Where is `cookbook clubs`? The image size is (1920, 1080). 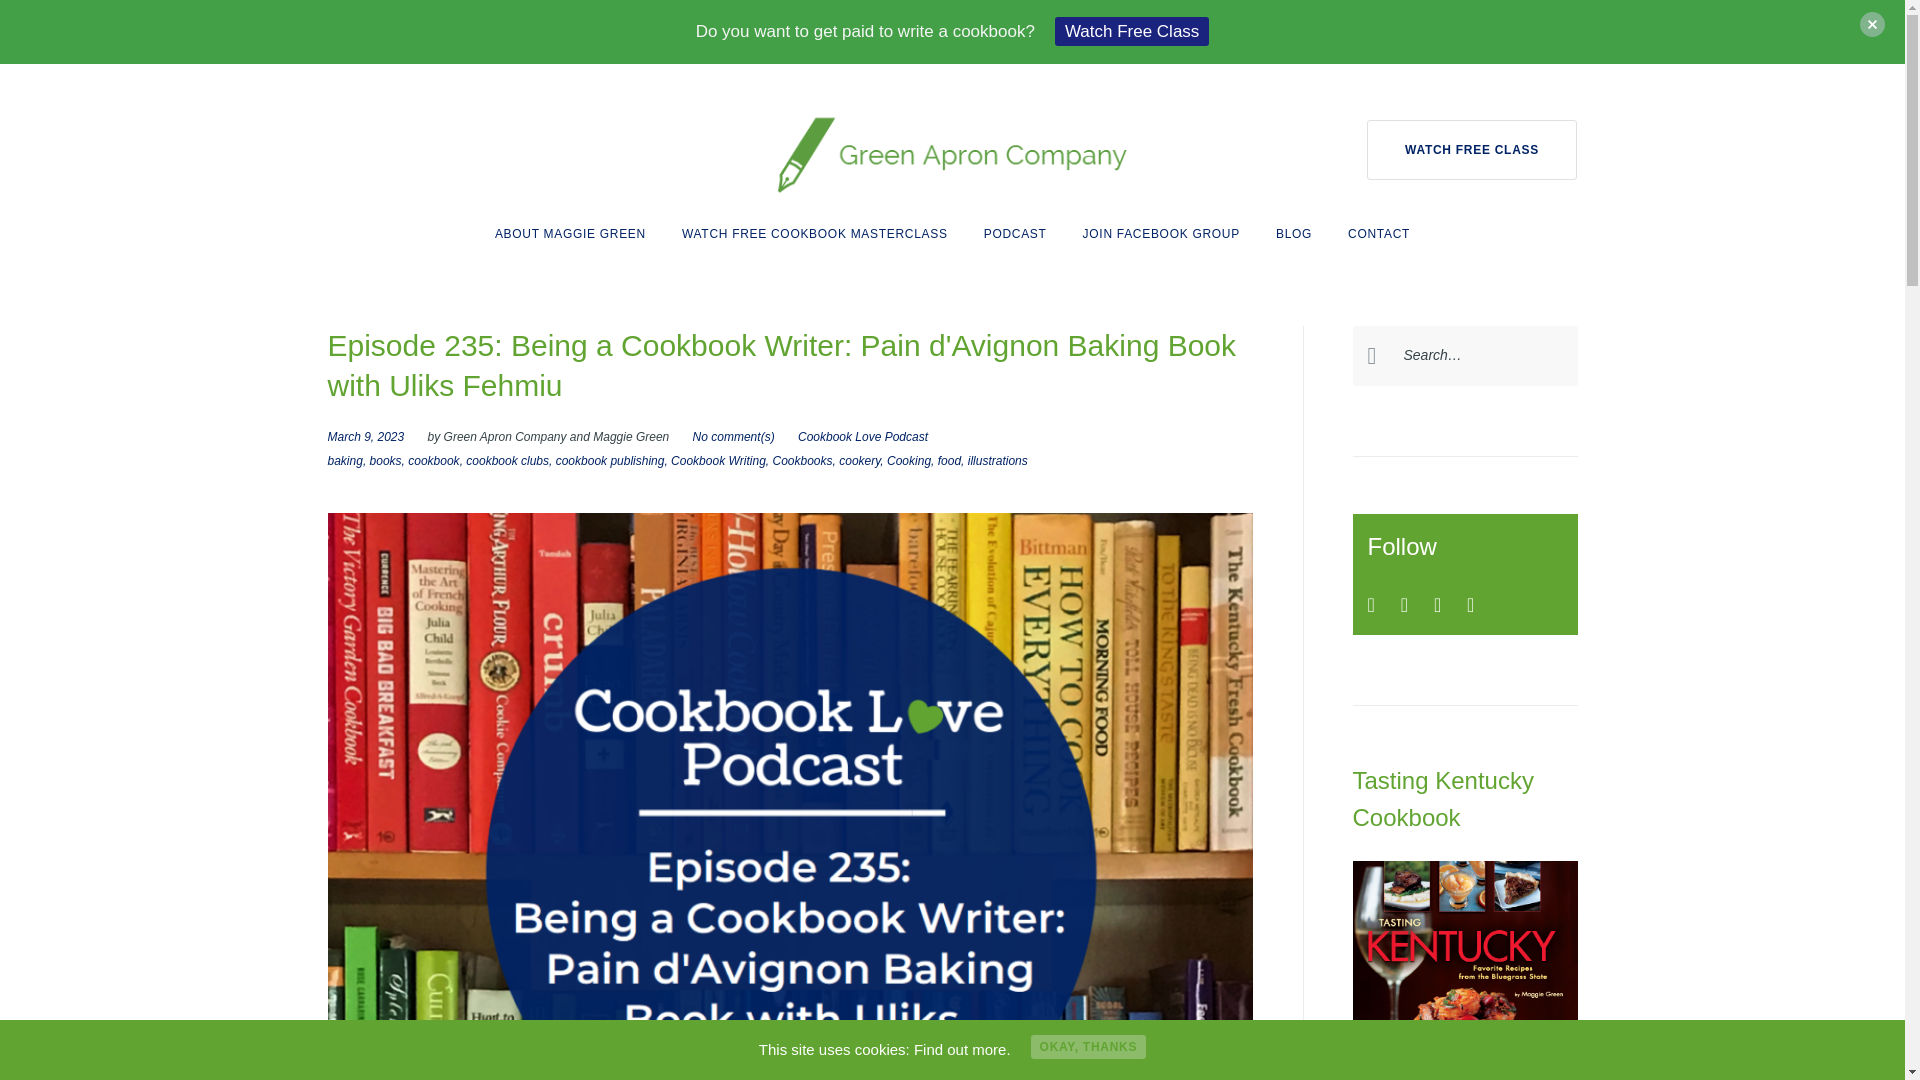 cookbook clubs is located at coordinates (508, 460).